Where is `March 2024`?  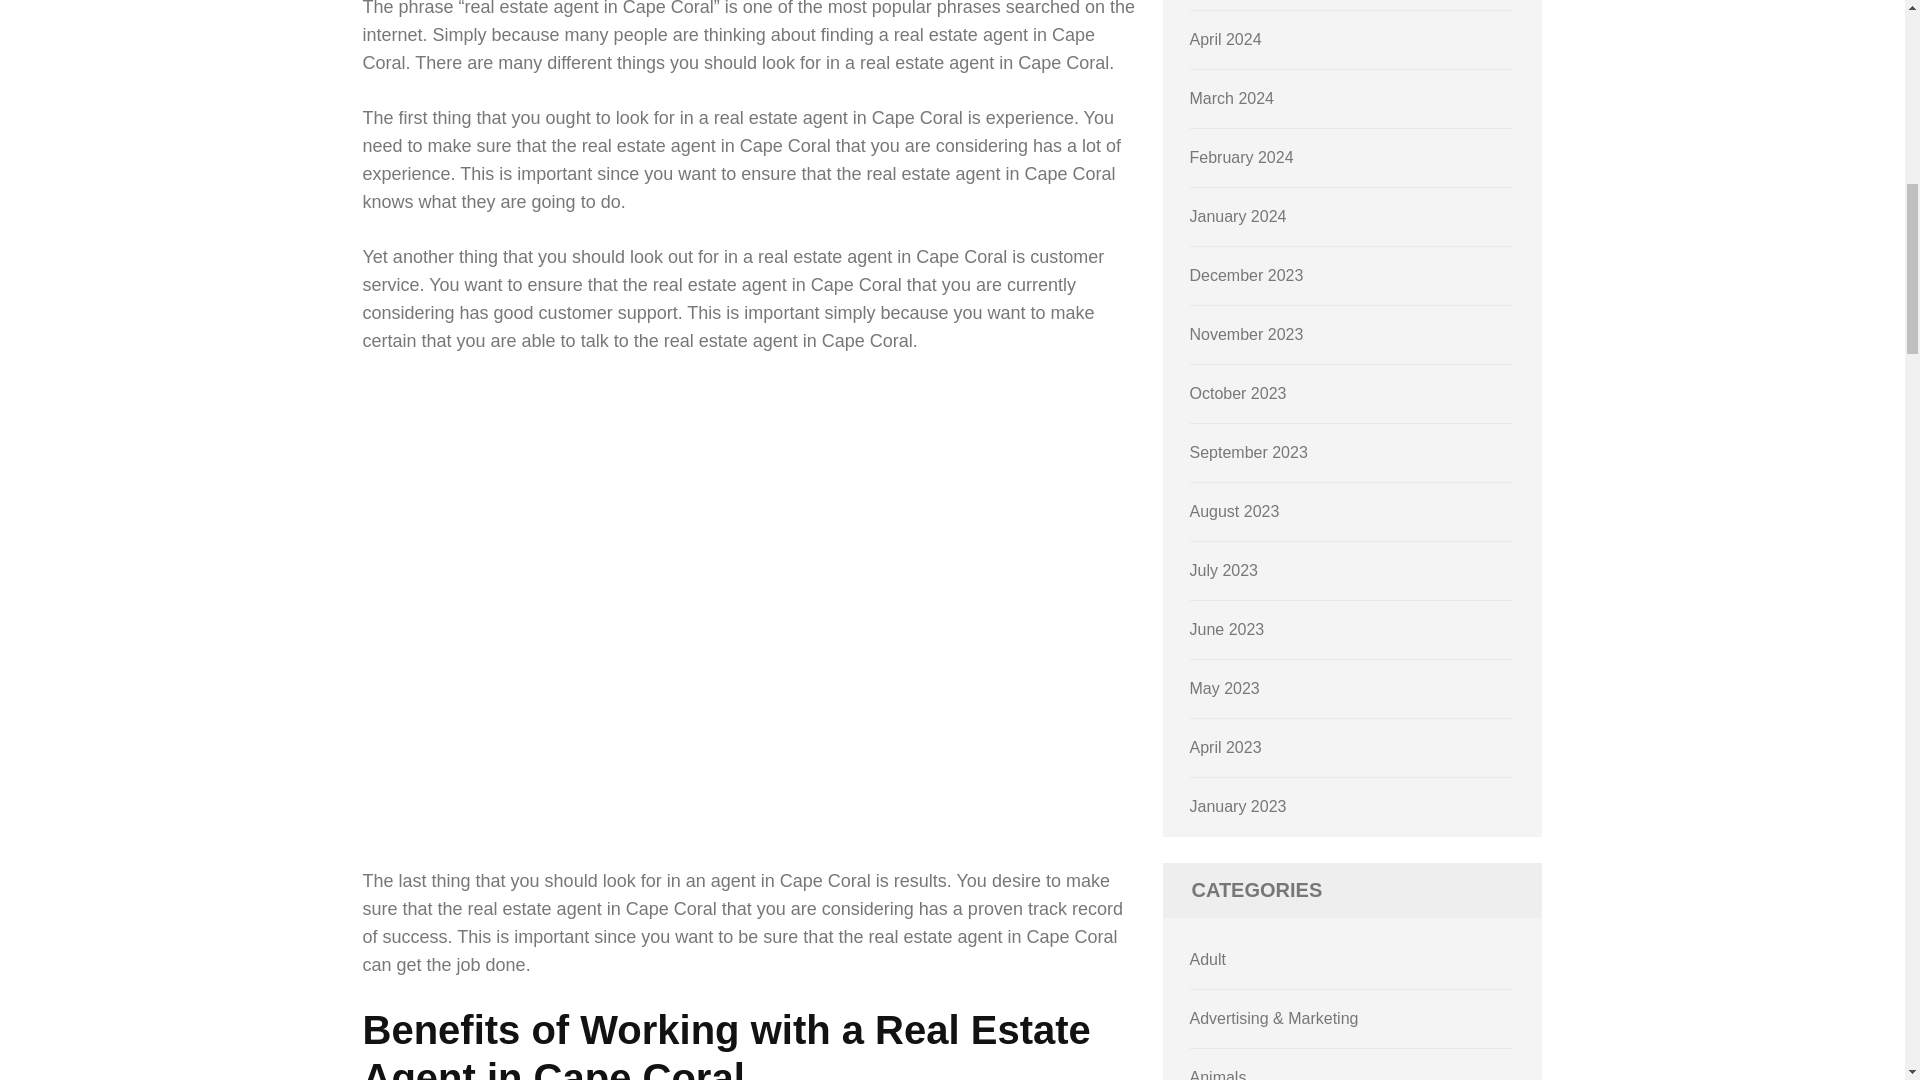
March 2024 is located at coordinates (1232, 98).